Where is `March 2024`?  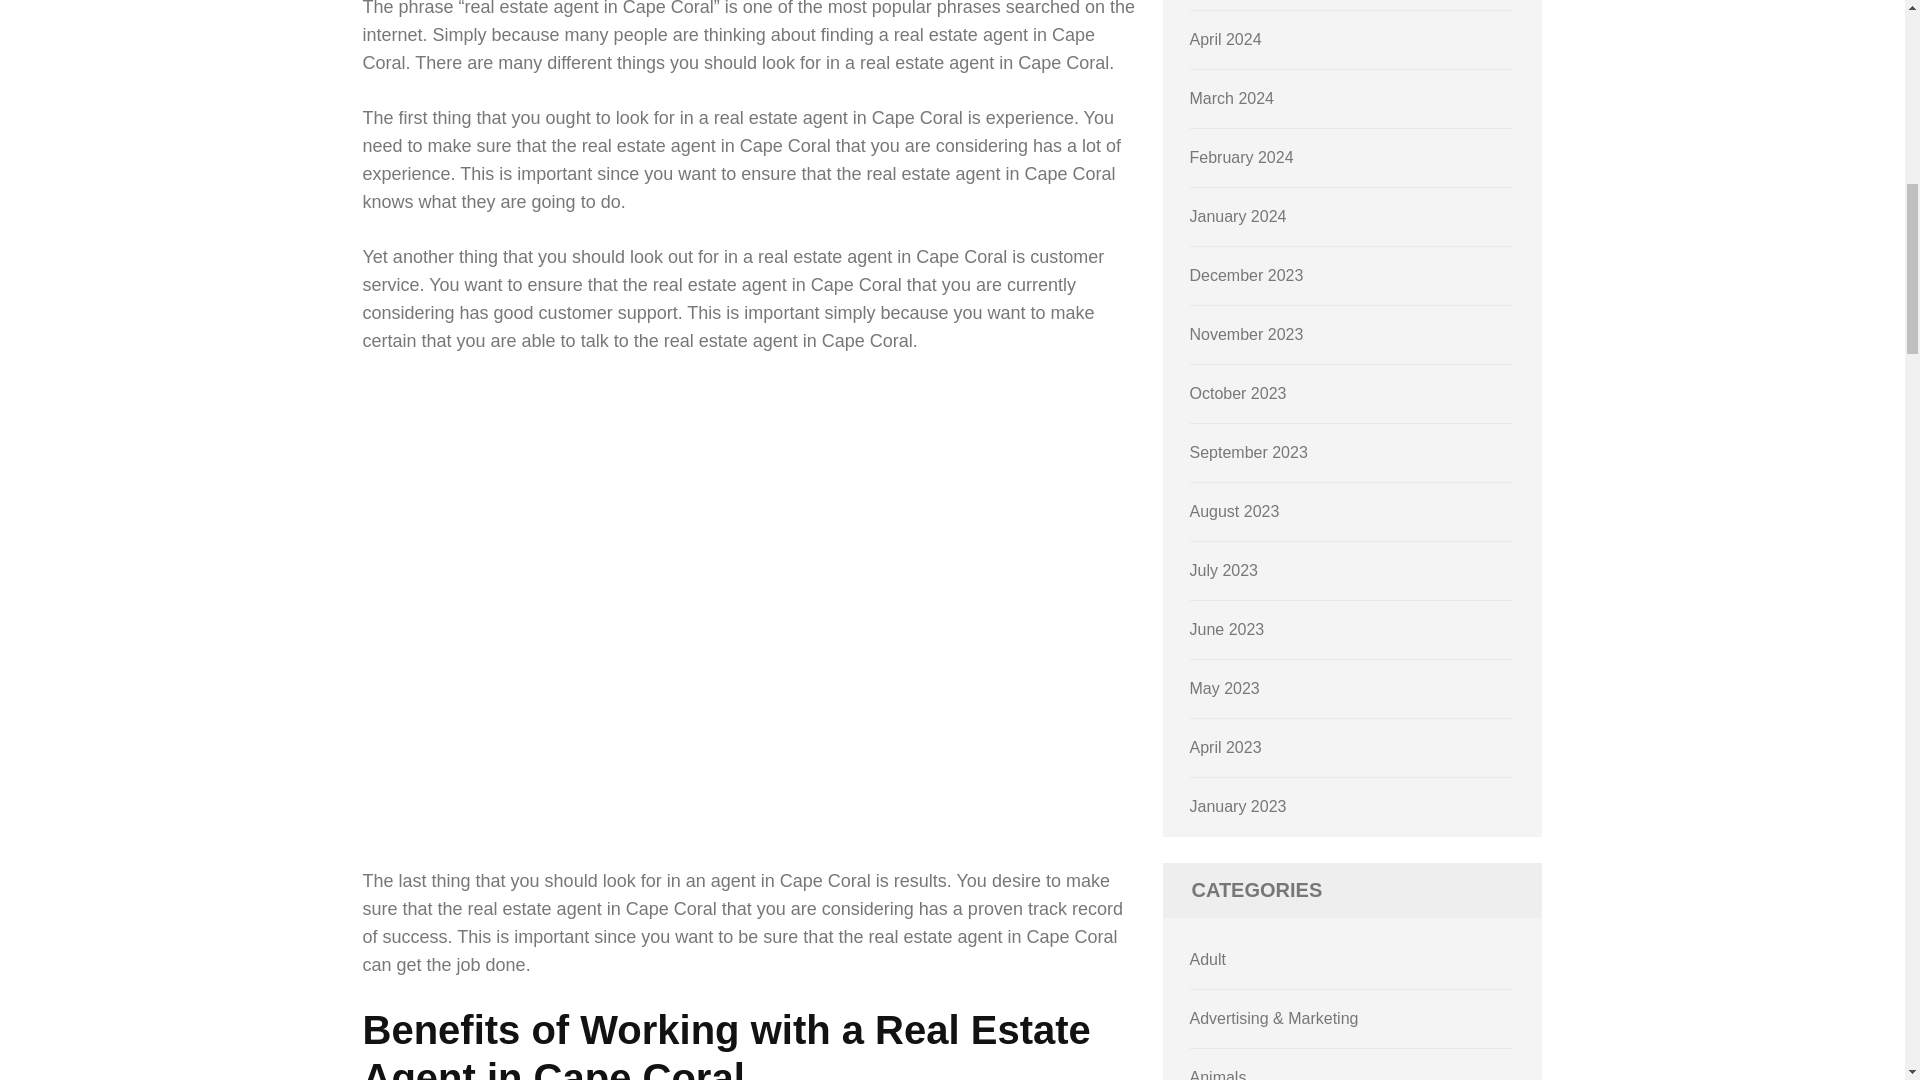
March 2024 is located at coordinates (1232, 98).